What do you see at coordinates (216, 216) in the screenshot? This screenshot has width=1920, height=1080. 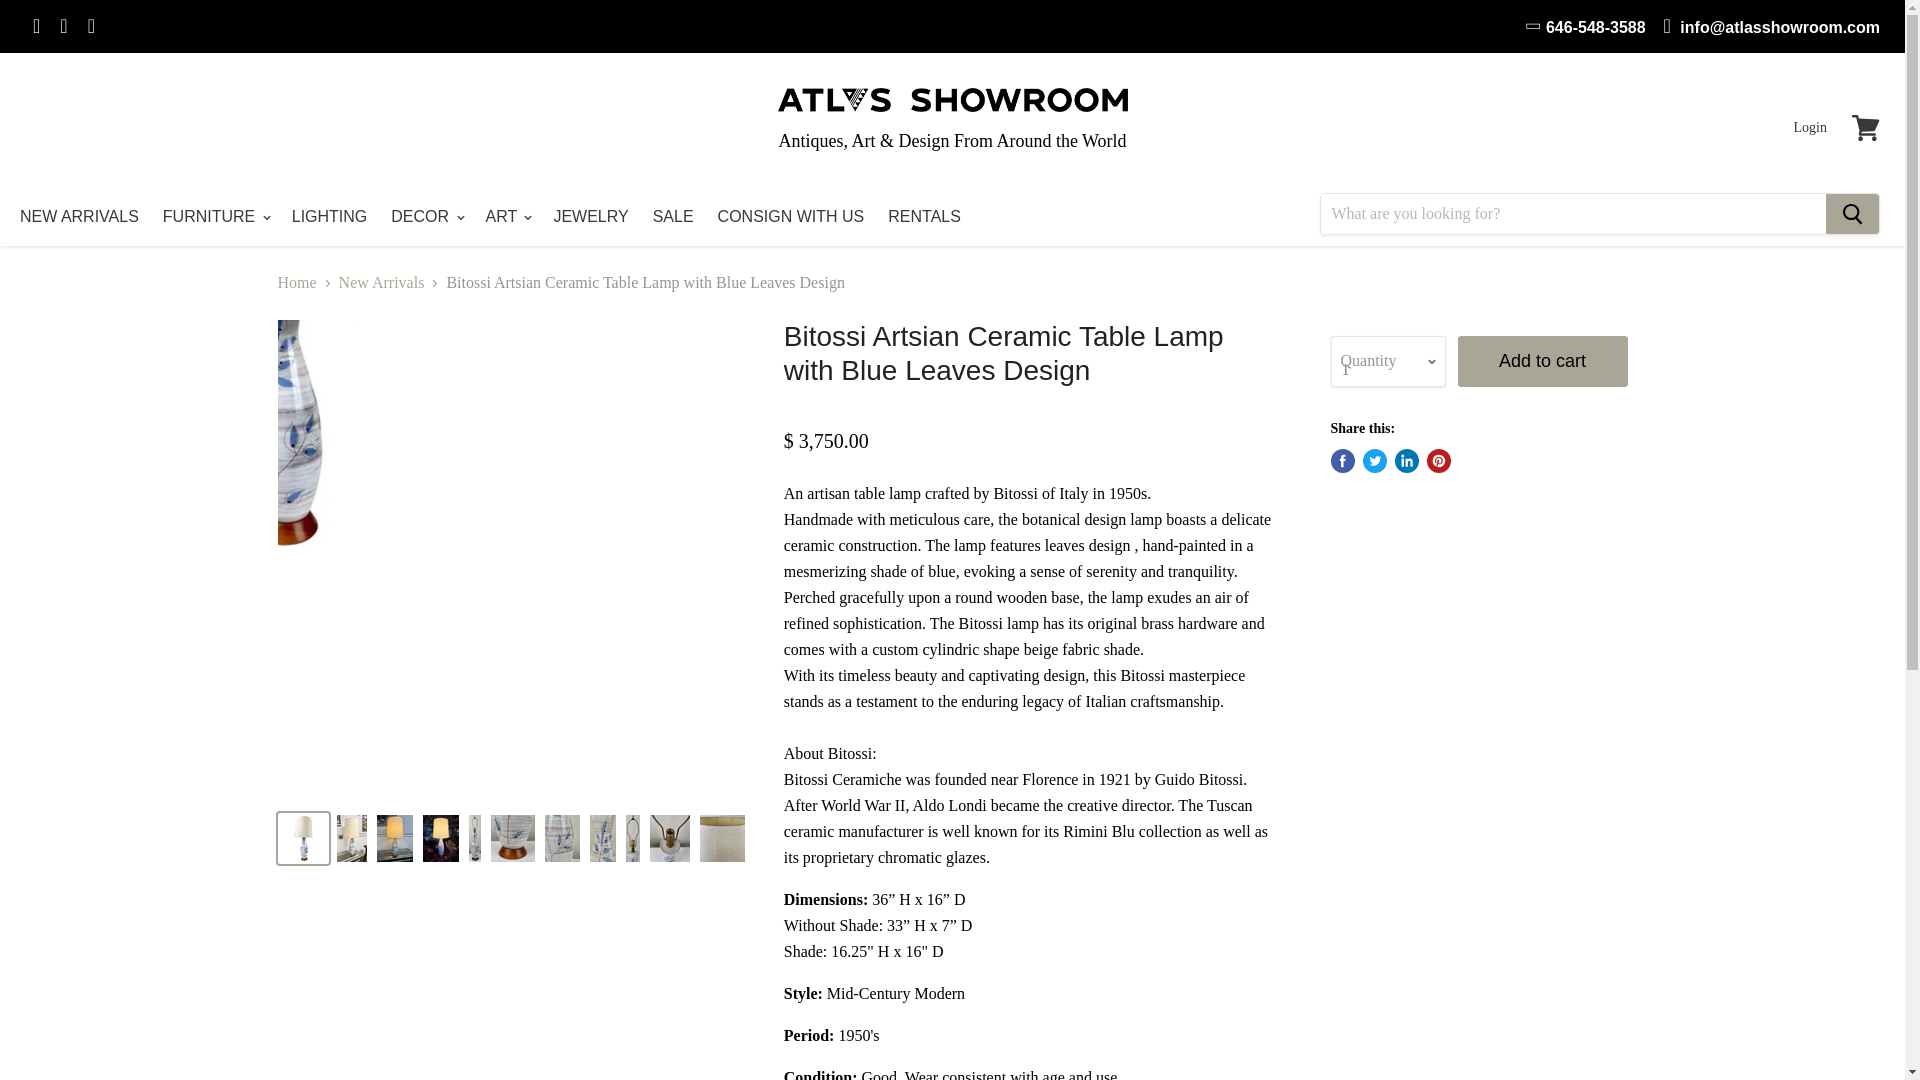 I see `FURNITURE` at bounding box center [216, 216].